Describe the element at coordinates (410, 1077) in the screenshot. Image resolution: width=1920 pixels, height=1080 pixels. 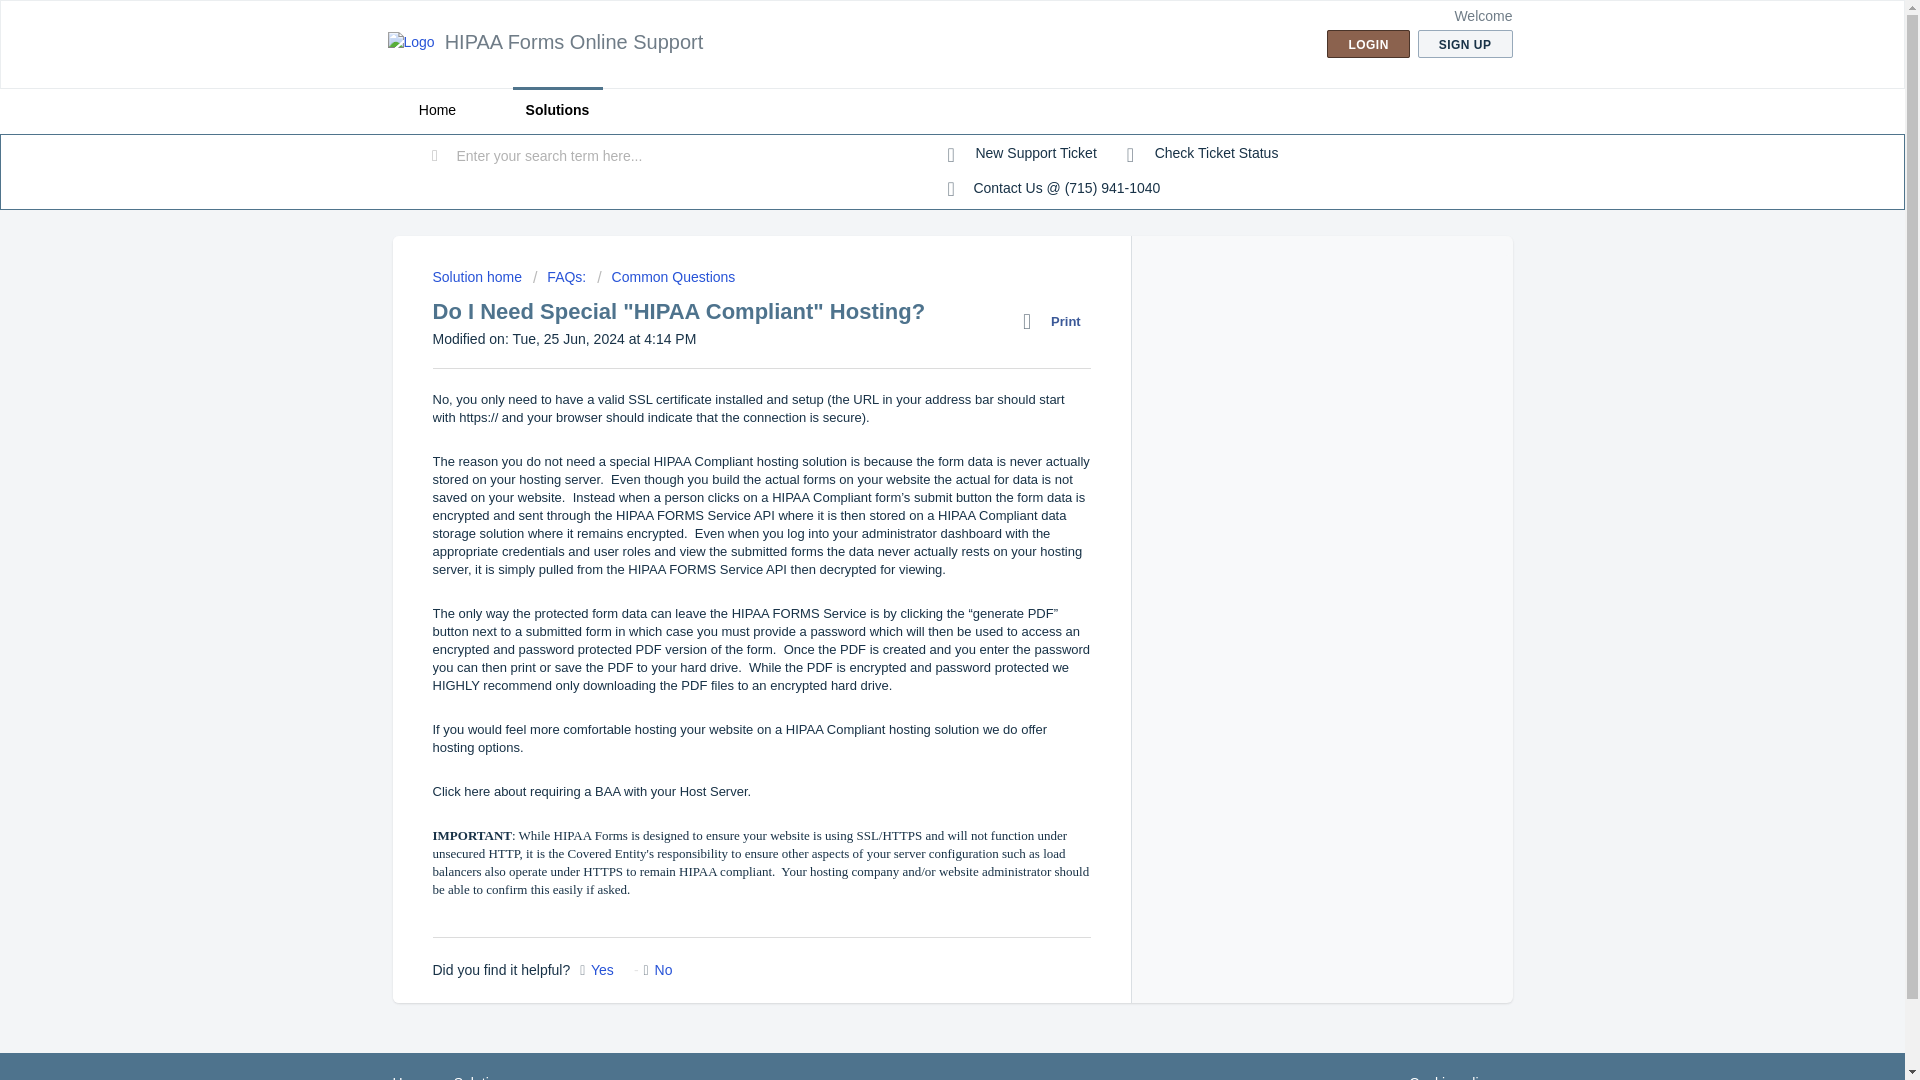
I see `Home` at that location.